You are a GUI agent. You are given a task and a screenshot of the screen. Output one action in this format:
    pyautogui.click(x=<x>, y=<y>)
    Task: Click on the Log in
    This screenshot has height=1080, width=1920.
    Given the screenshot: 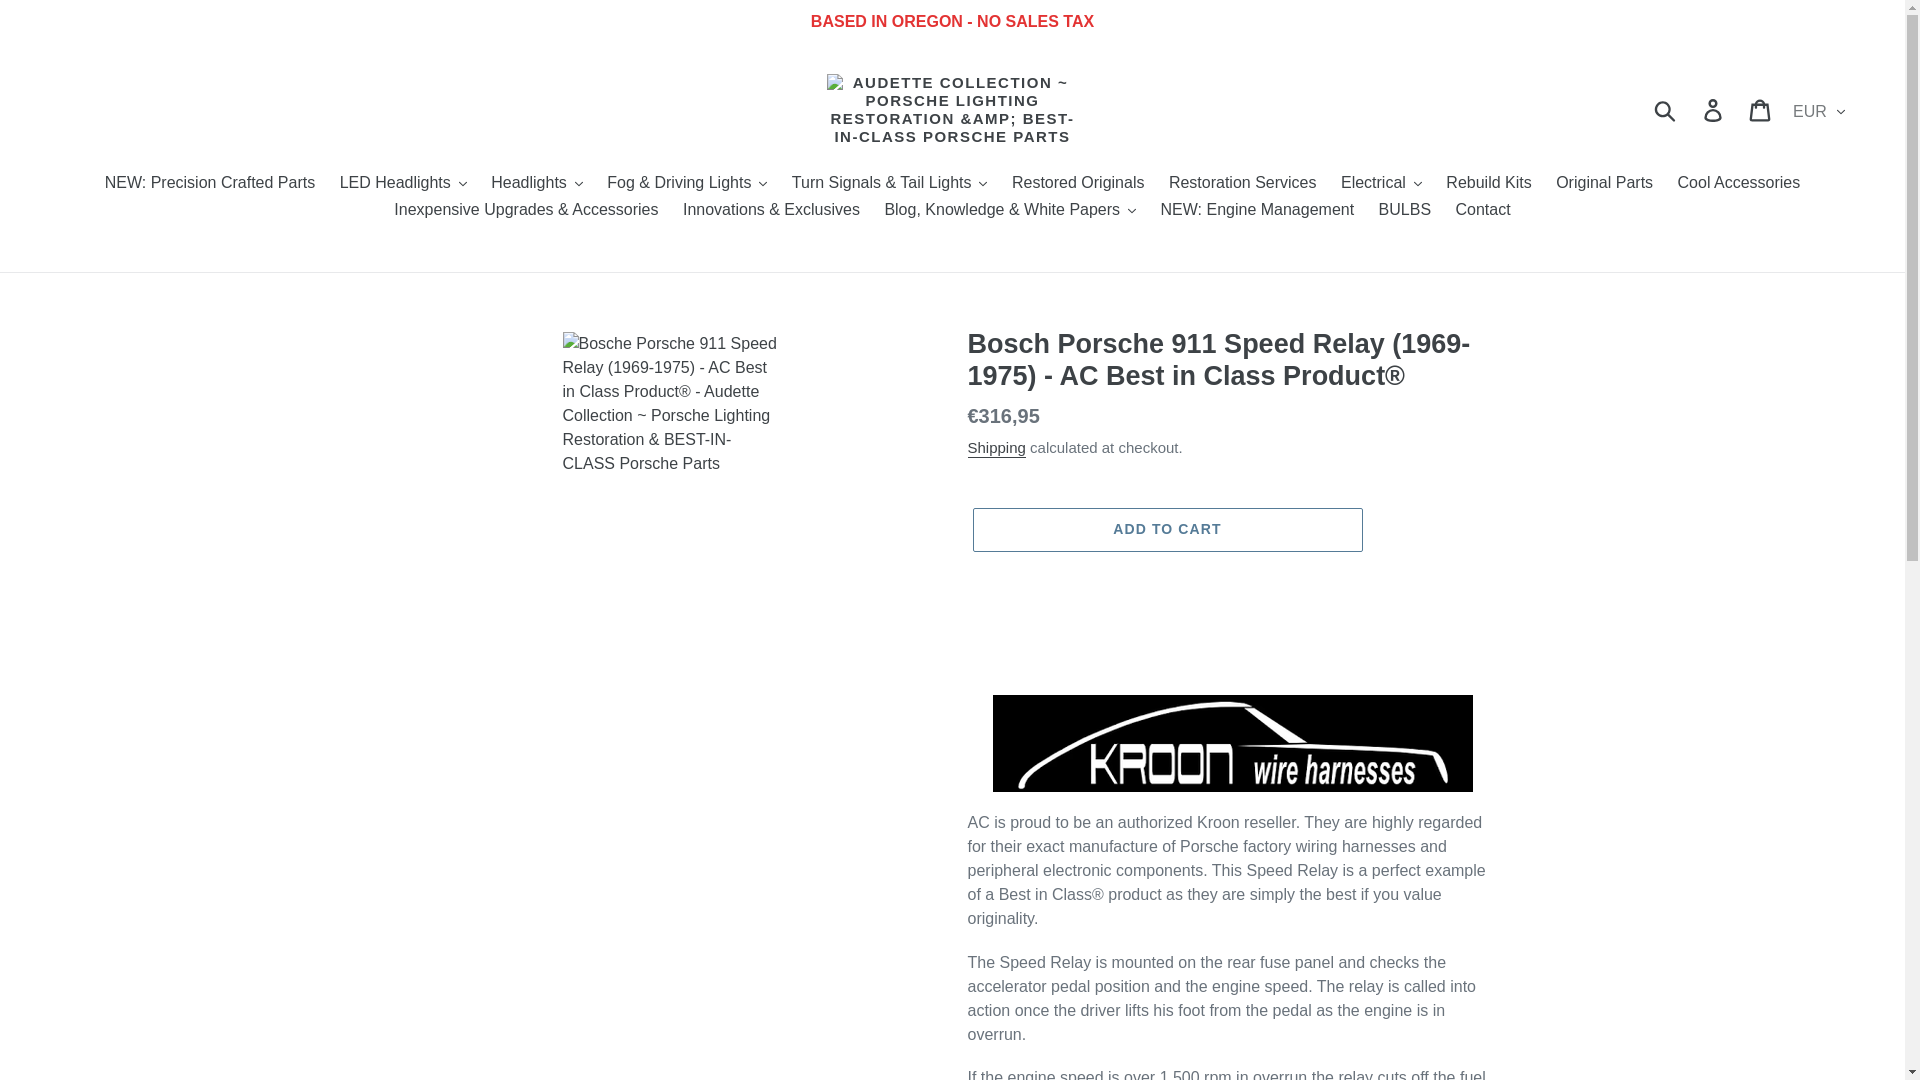 What is the action you would take?
    pyautogui.click(x=1714, y=109)
    